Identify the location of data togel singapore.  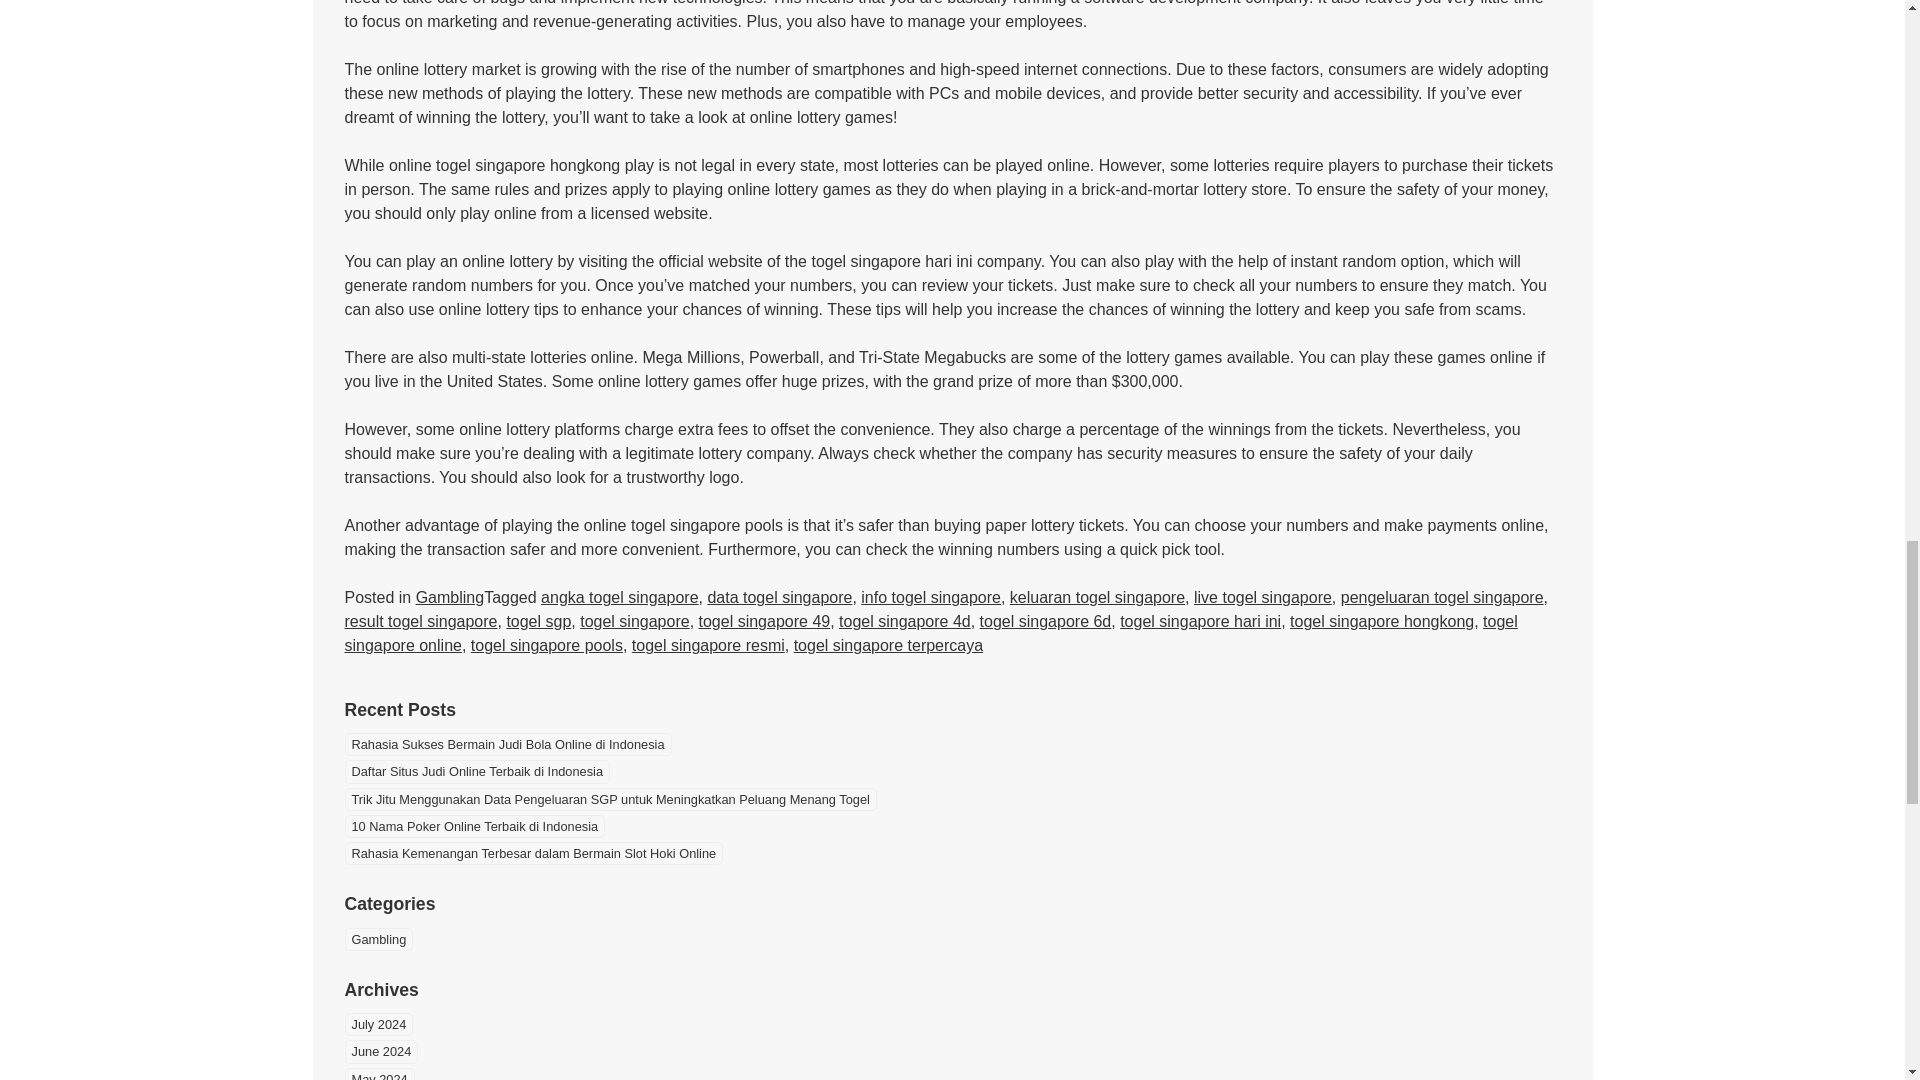
(779, 596).